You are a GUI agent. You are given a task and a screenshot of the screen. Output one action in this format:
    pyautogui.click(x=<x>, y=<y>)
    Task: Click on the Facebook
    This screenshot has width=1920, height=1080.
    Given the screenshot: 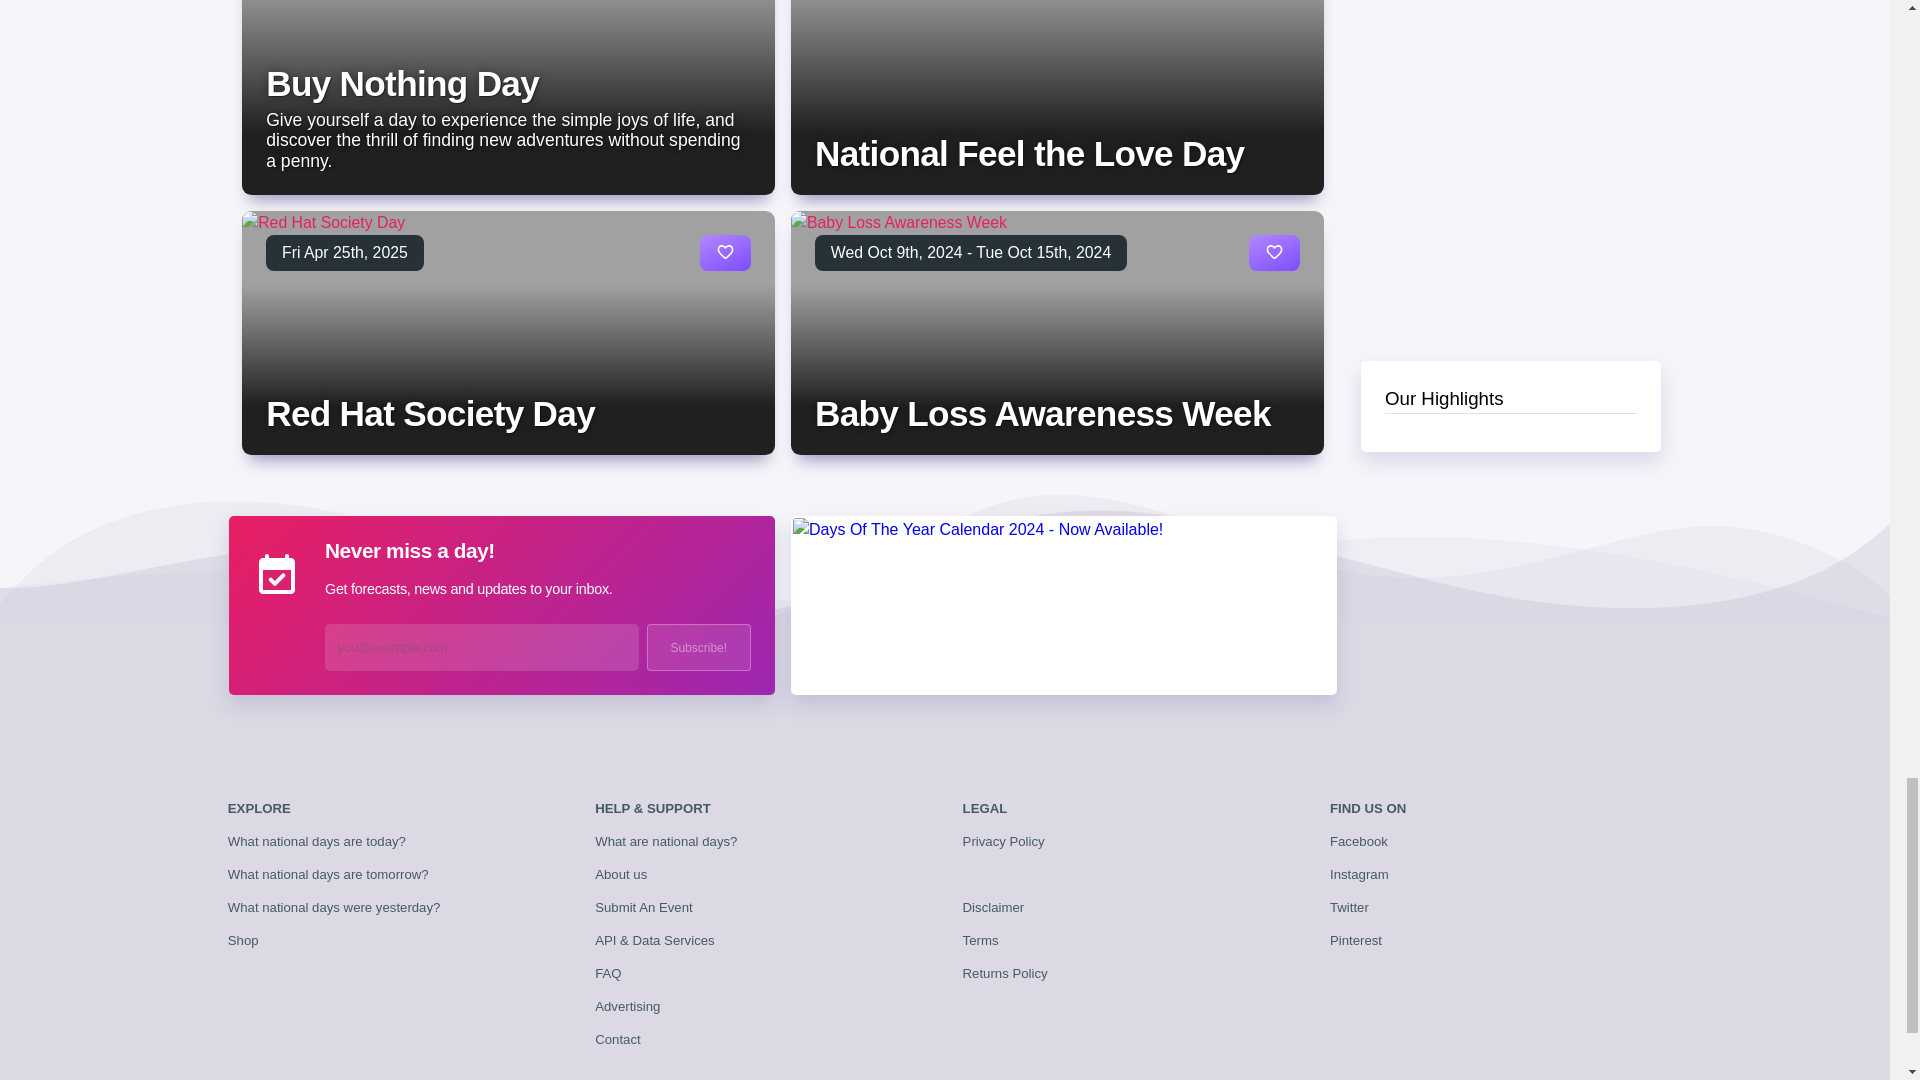 What is the action you would take?
    pyautogui.click(x=1359, y=840)
    